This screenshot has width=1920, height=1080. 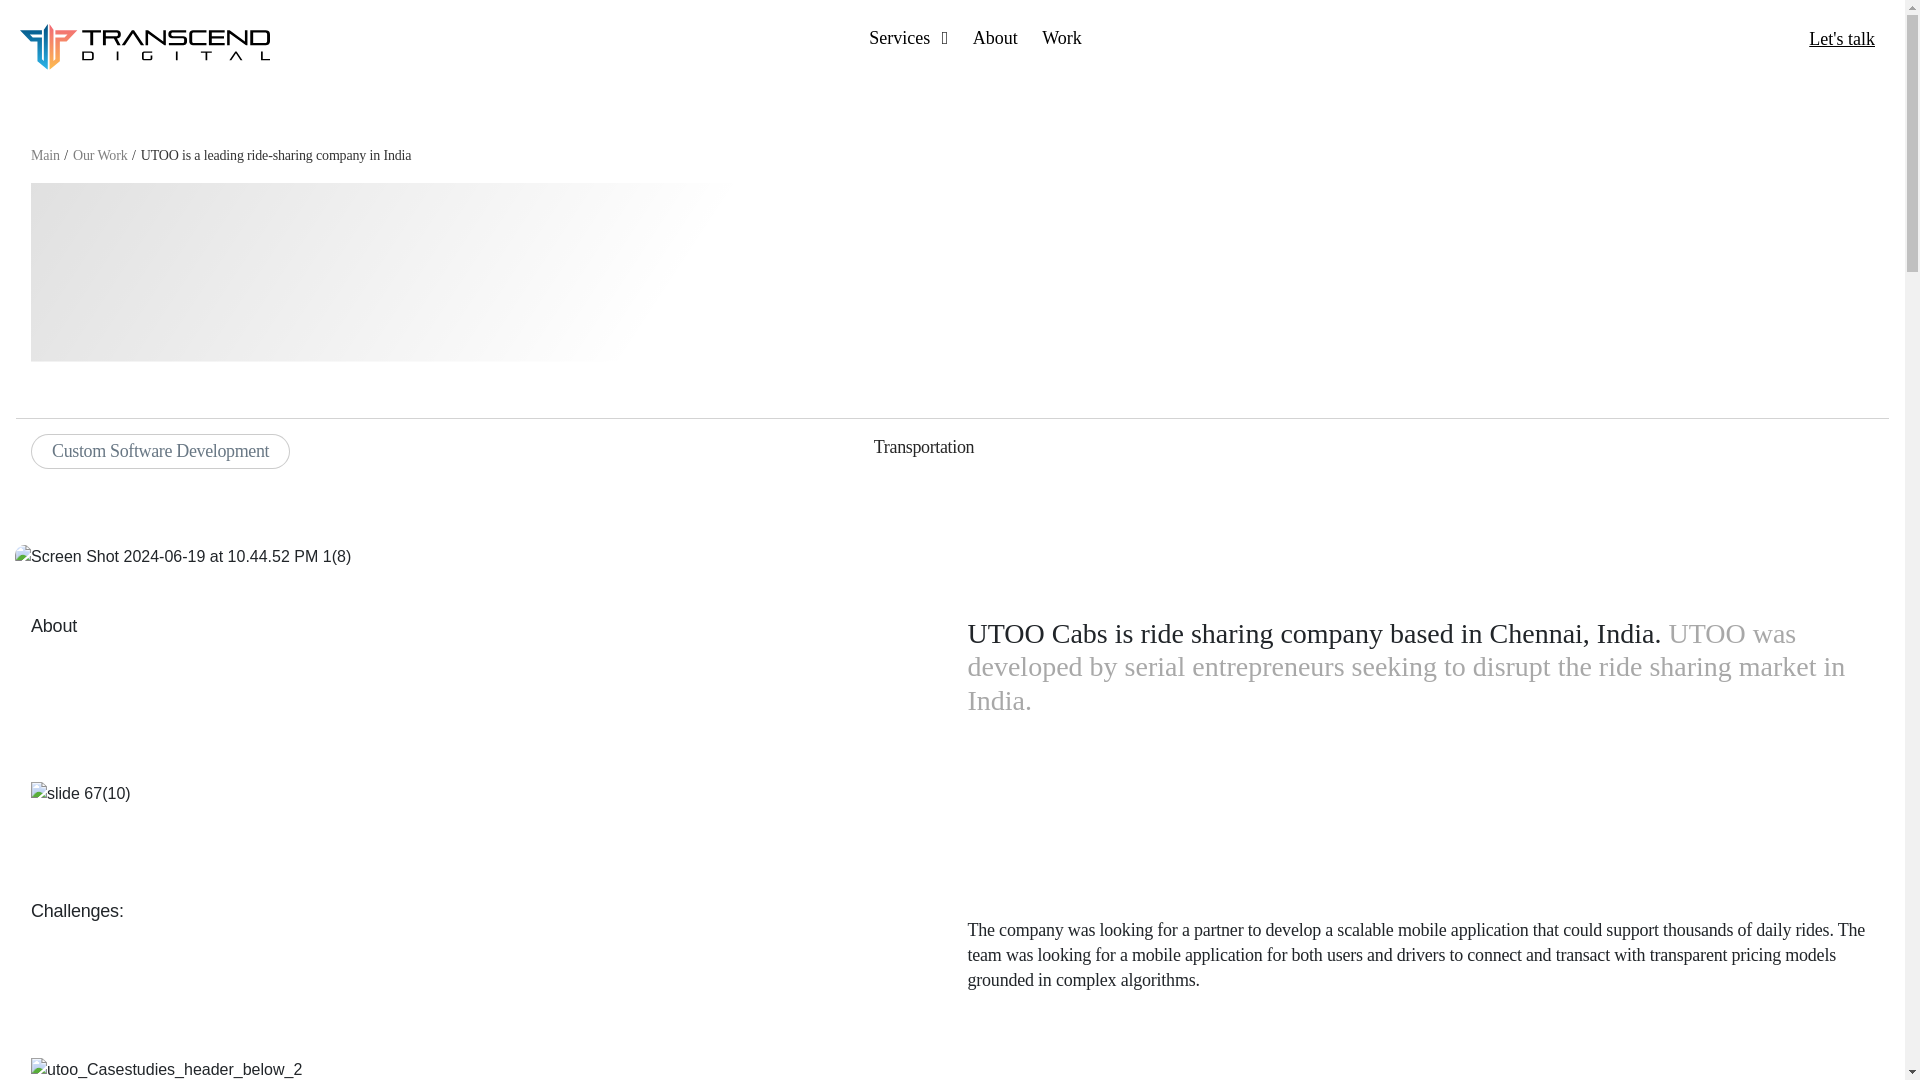 I want to click on About, so click(x=995, y=38).